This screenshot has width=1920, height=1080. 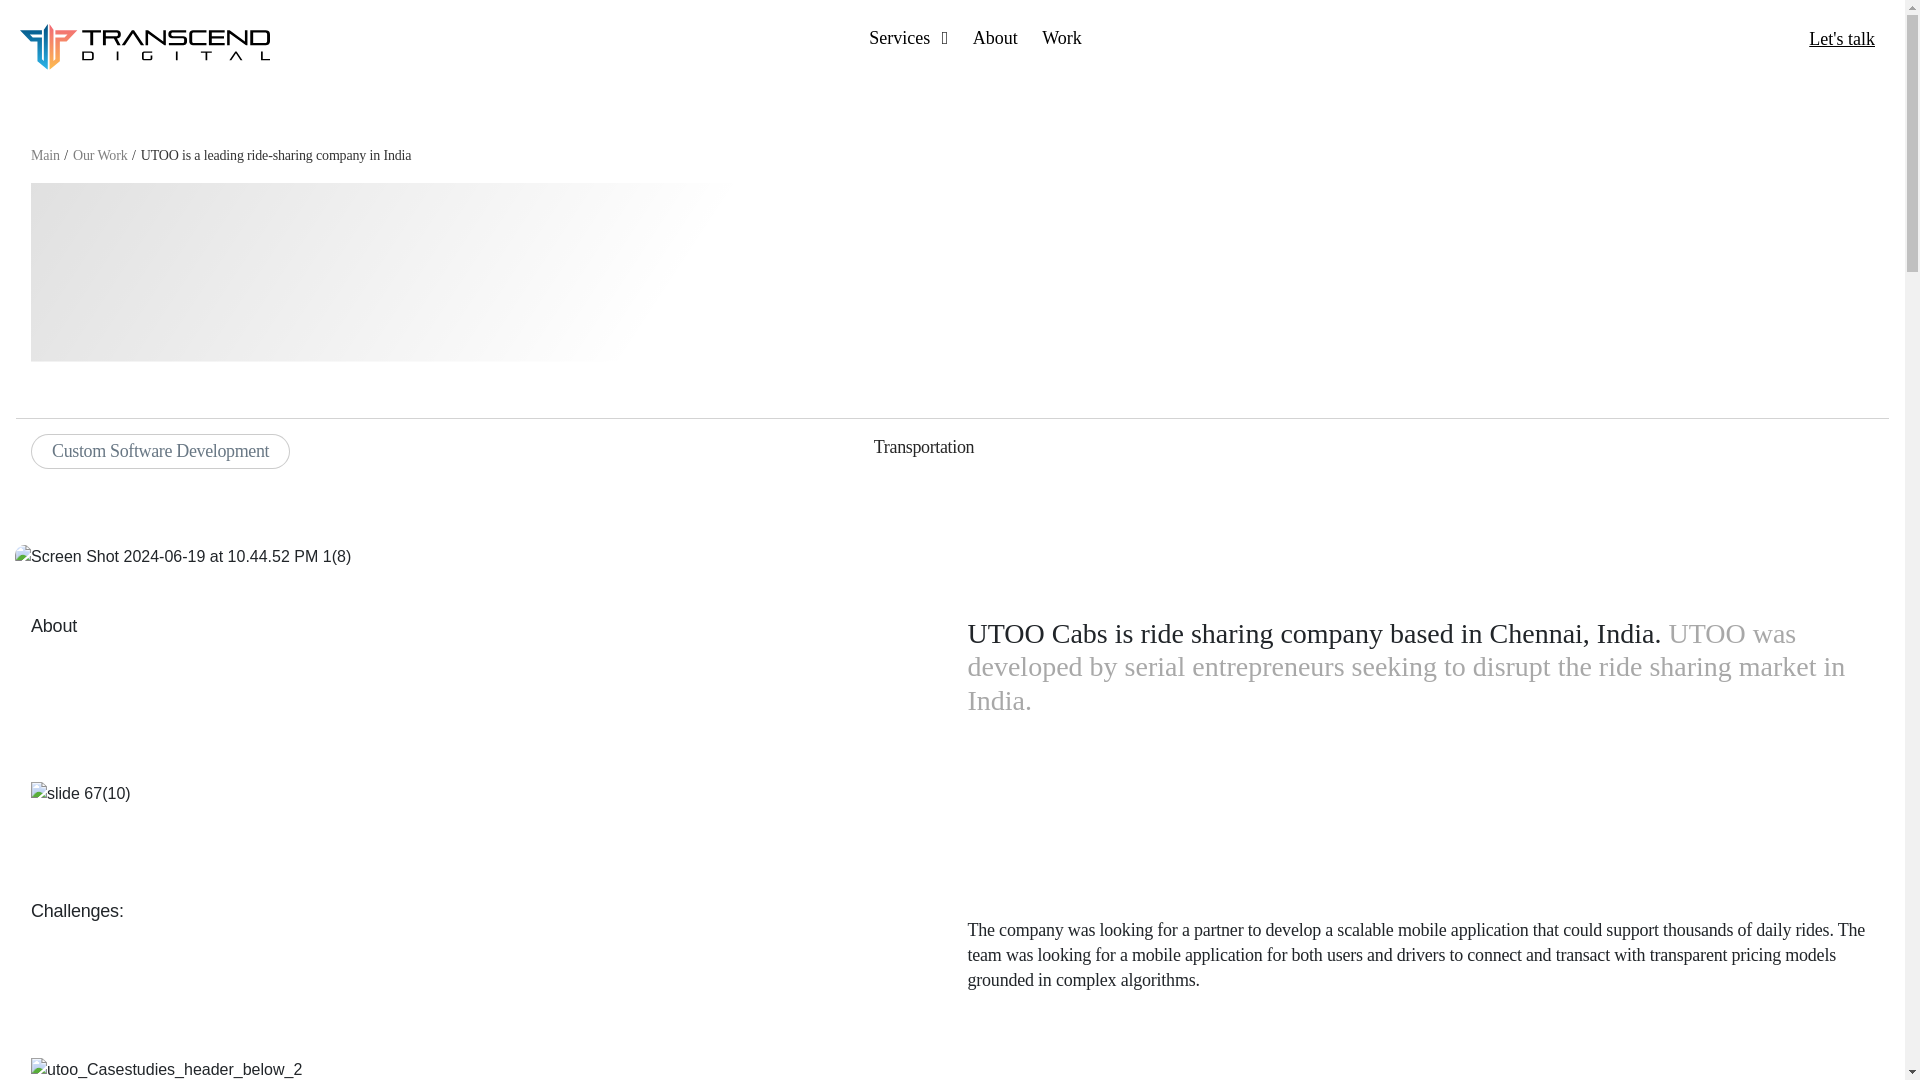 I want to click on About, so click(x=995, y=38).